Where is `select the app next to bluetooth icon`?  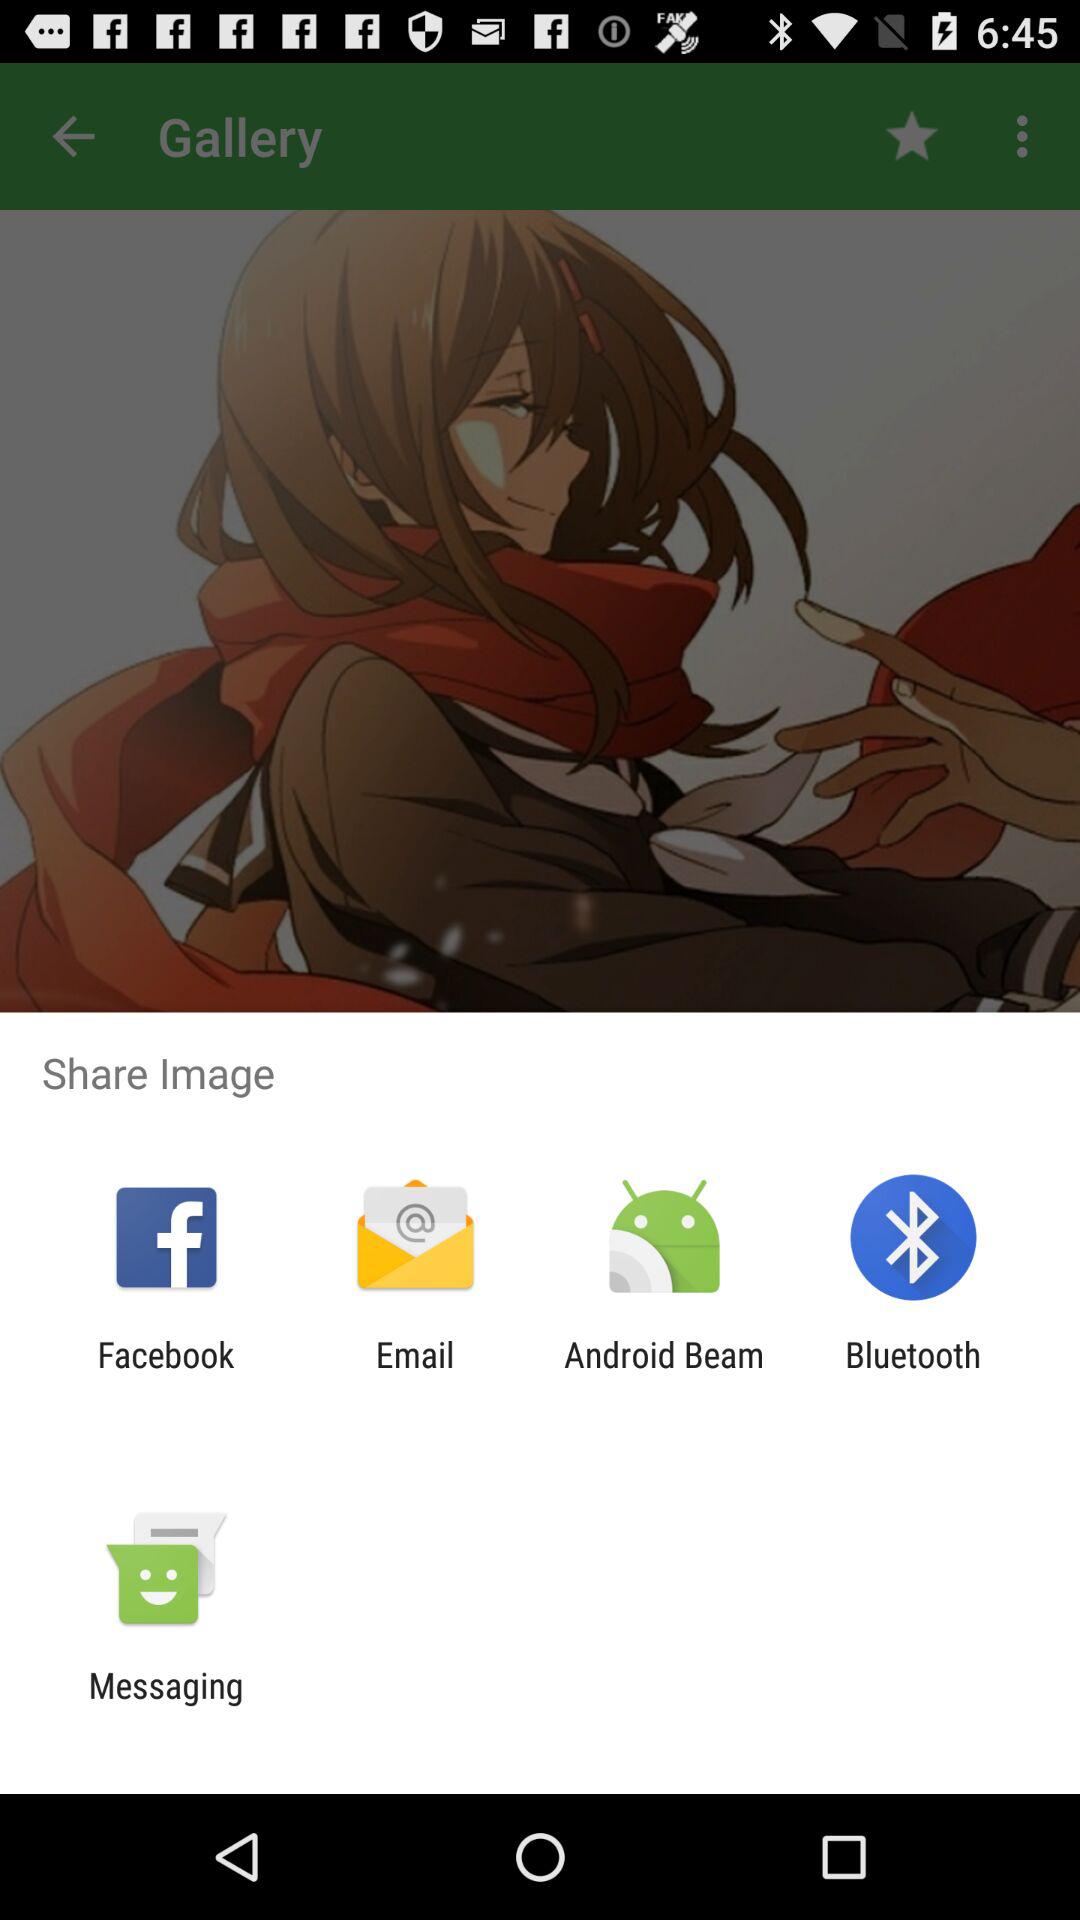 select the app next to bluetooth icon is located at coordinates (664, 1375).